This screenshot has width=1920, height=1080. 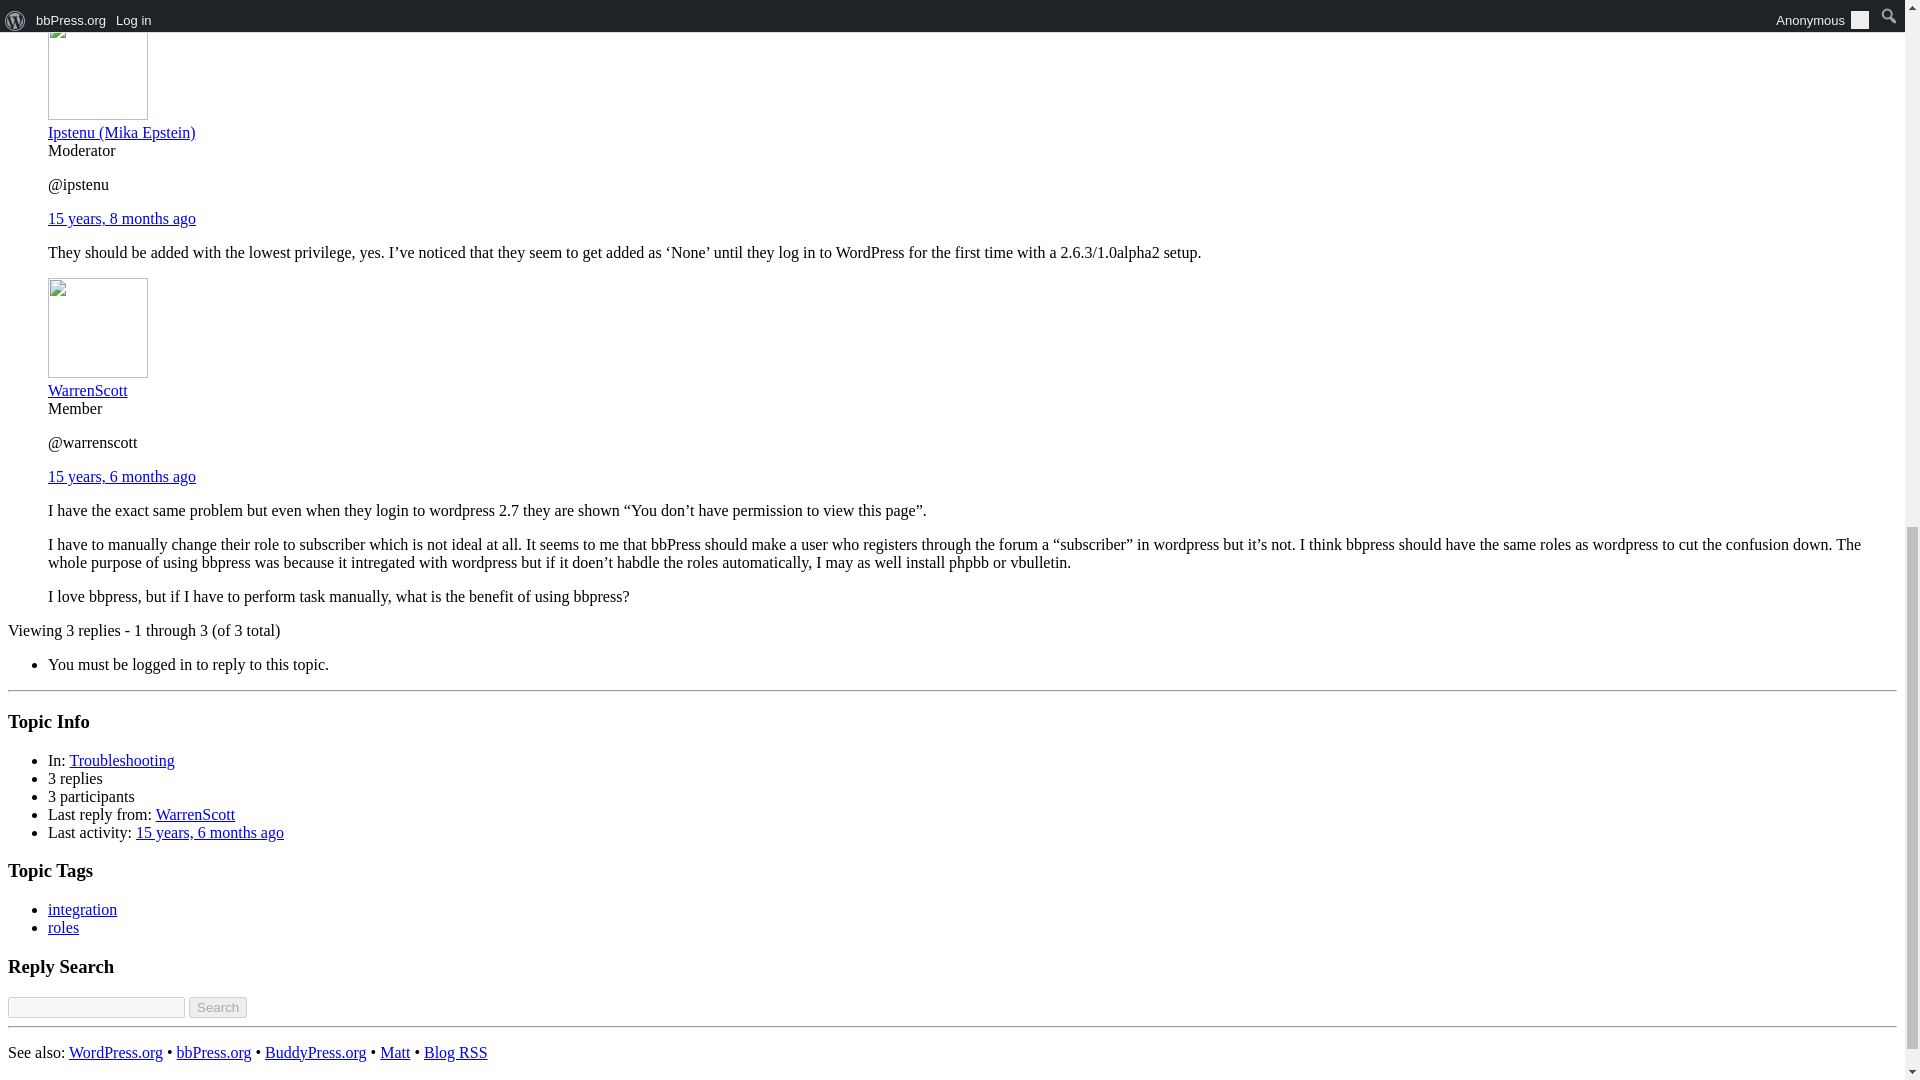 What do you see at coordinates (218, 1007) in the screenshot?
I see `Search` at bounding box center [218, 1007].